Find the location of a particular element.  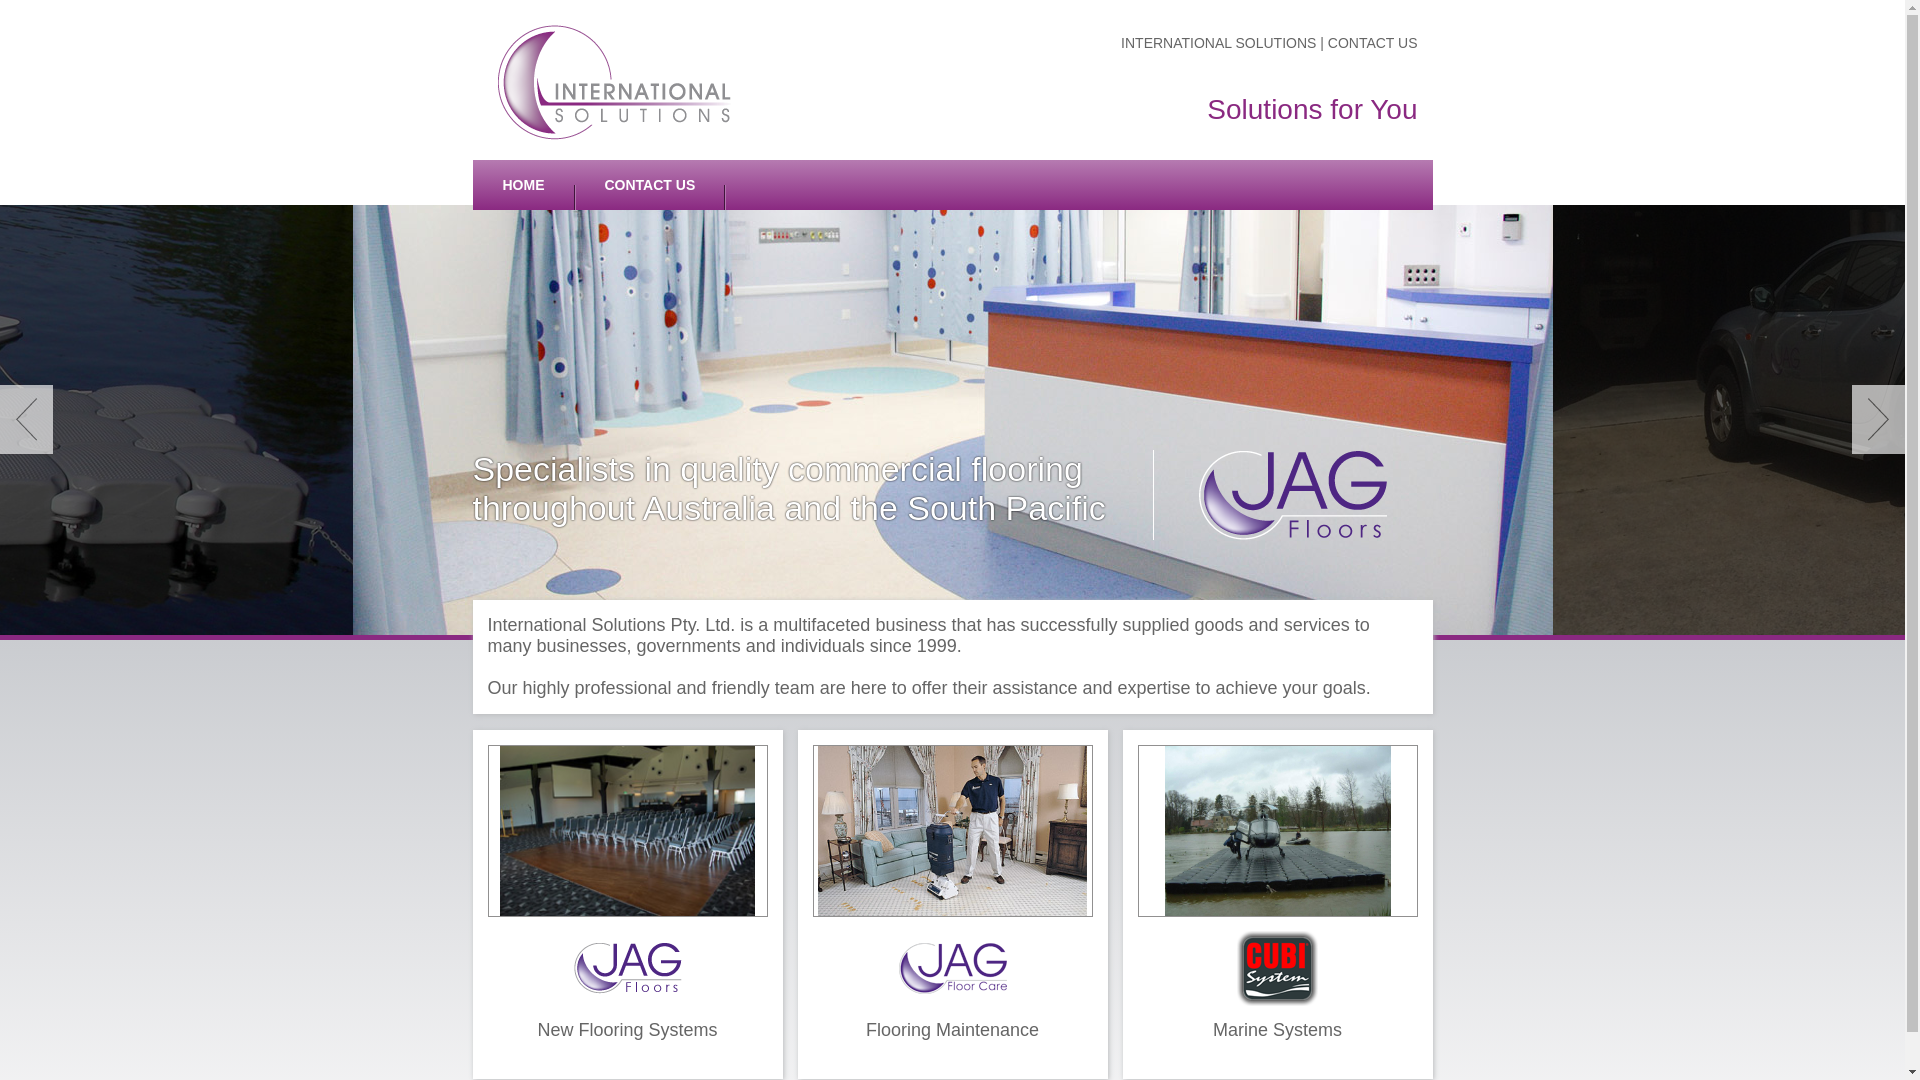

Flooring Maintenance is located at coordinates (953, 904).